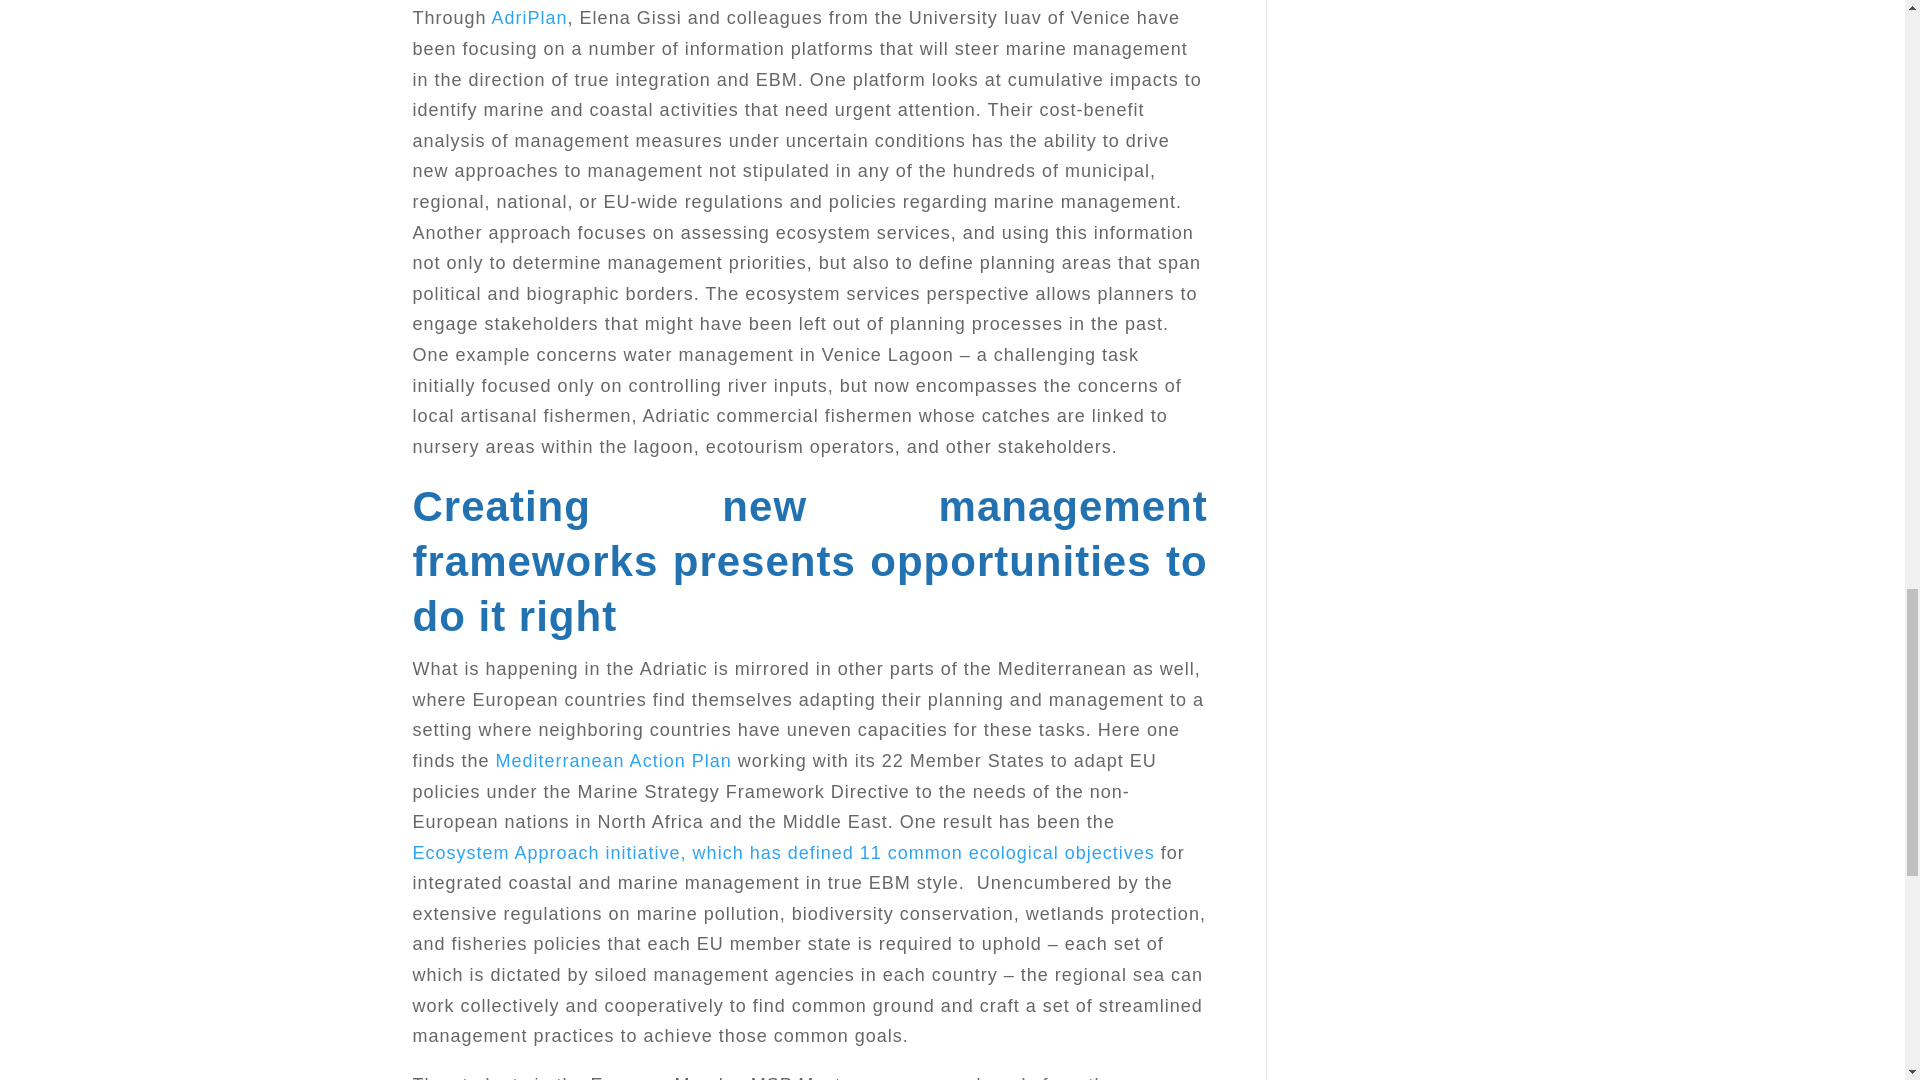  I want to click on Mediterranean Action Plan, so click(613, 760).